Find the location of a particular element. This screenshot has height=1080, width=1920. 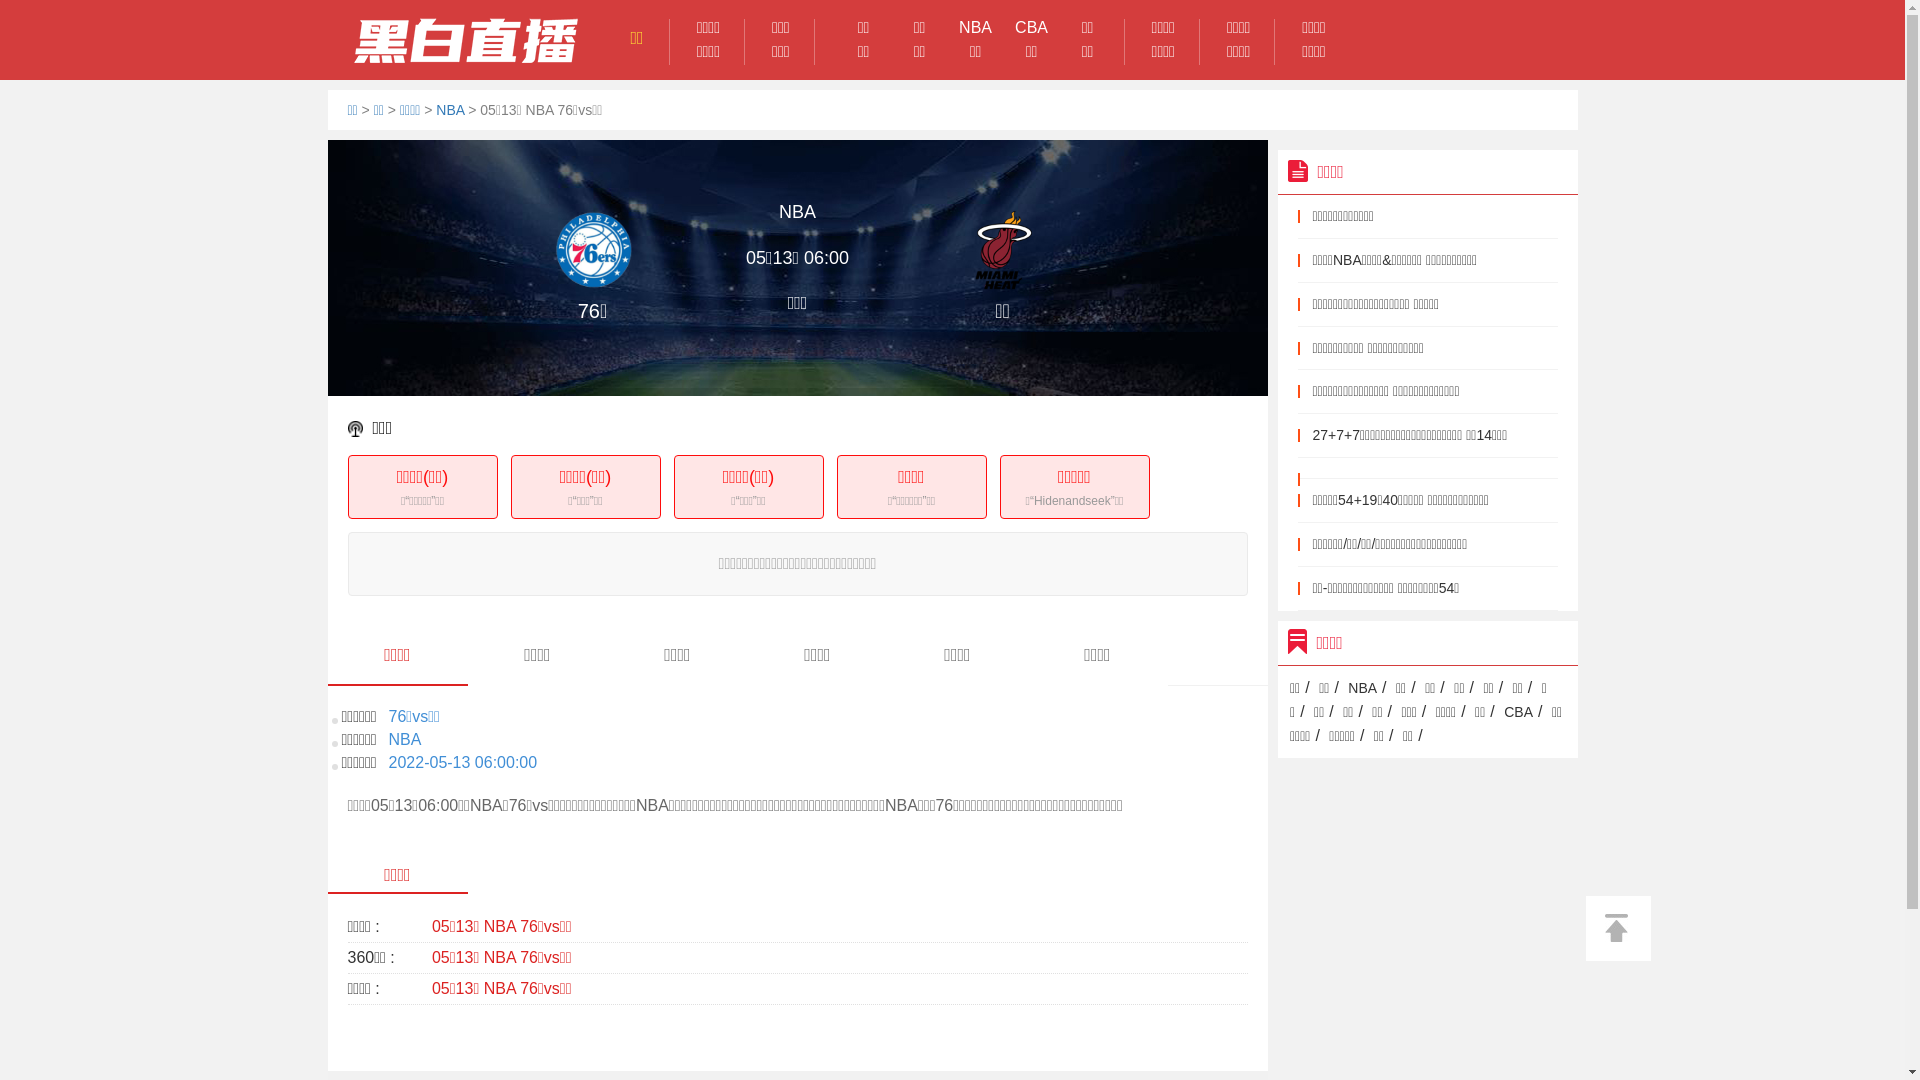

NBA is located at coordinates (1362, 688).